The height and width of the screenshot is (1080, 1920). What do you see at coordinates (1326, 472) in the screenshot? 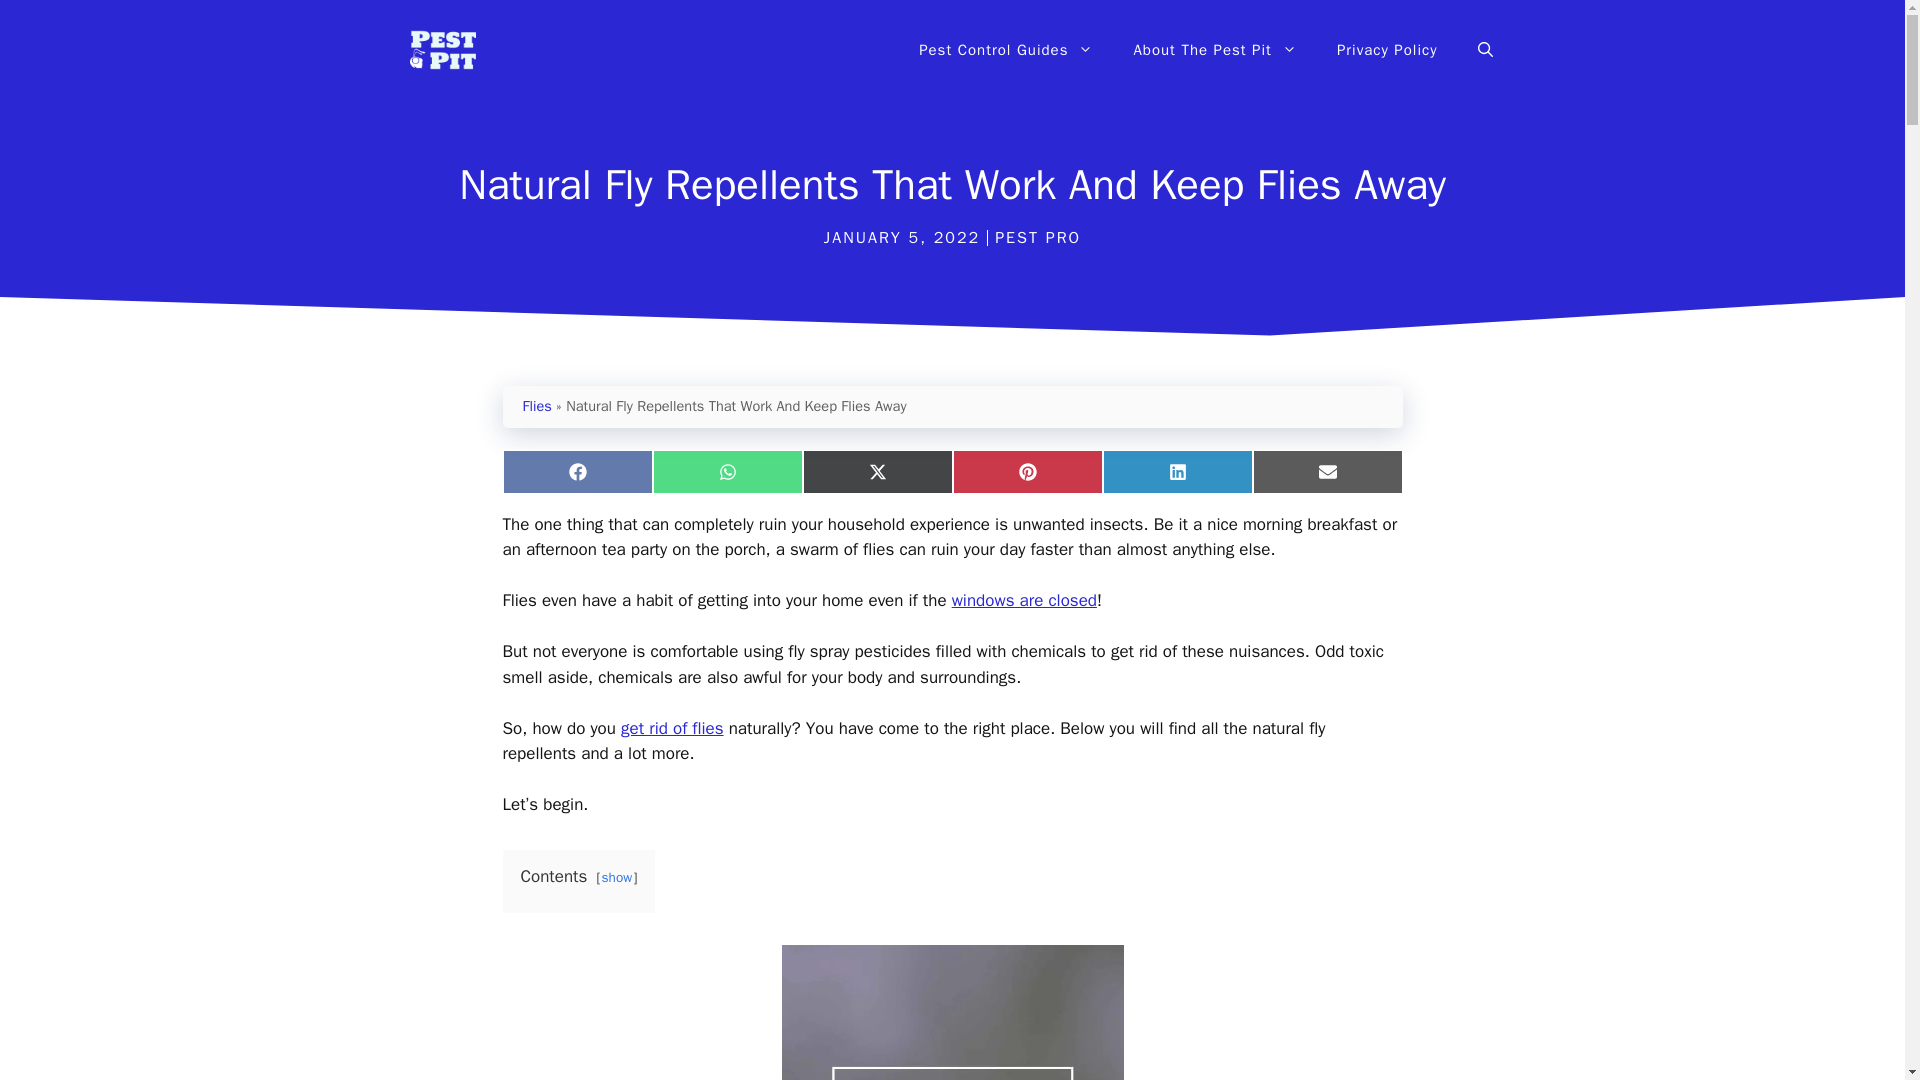
I see `Share on Email` at bounding box center [1326, 472].